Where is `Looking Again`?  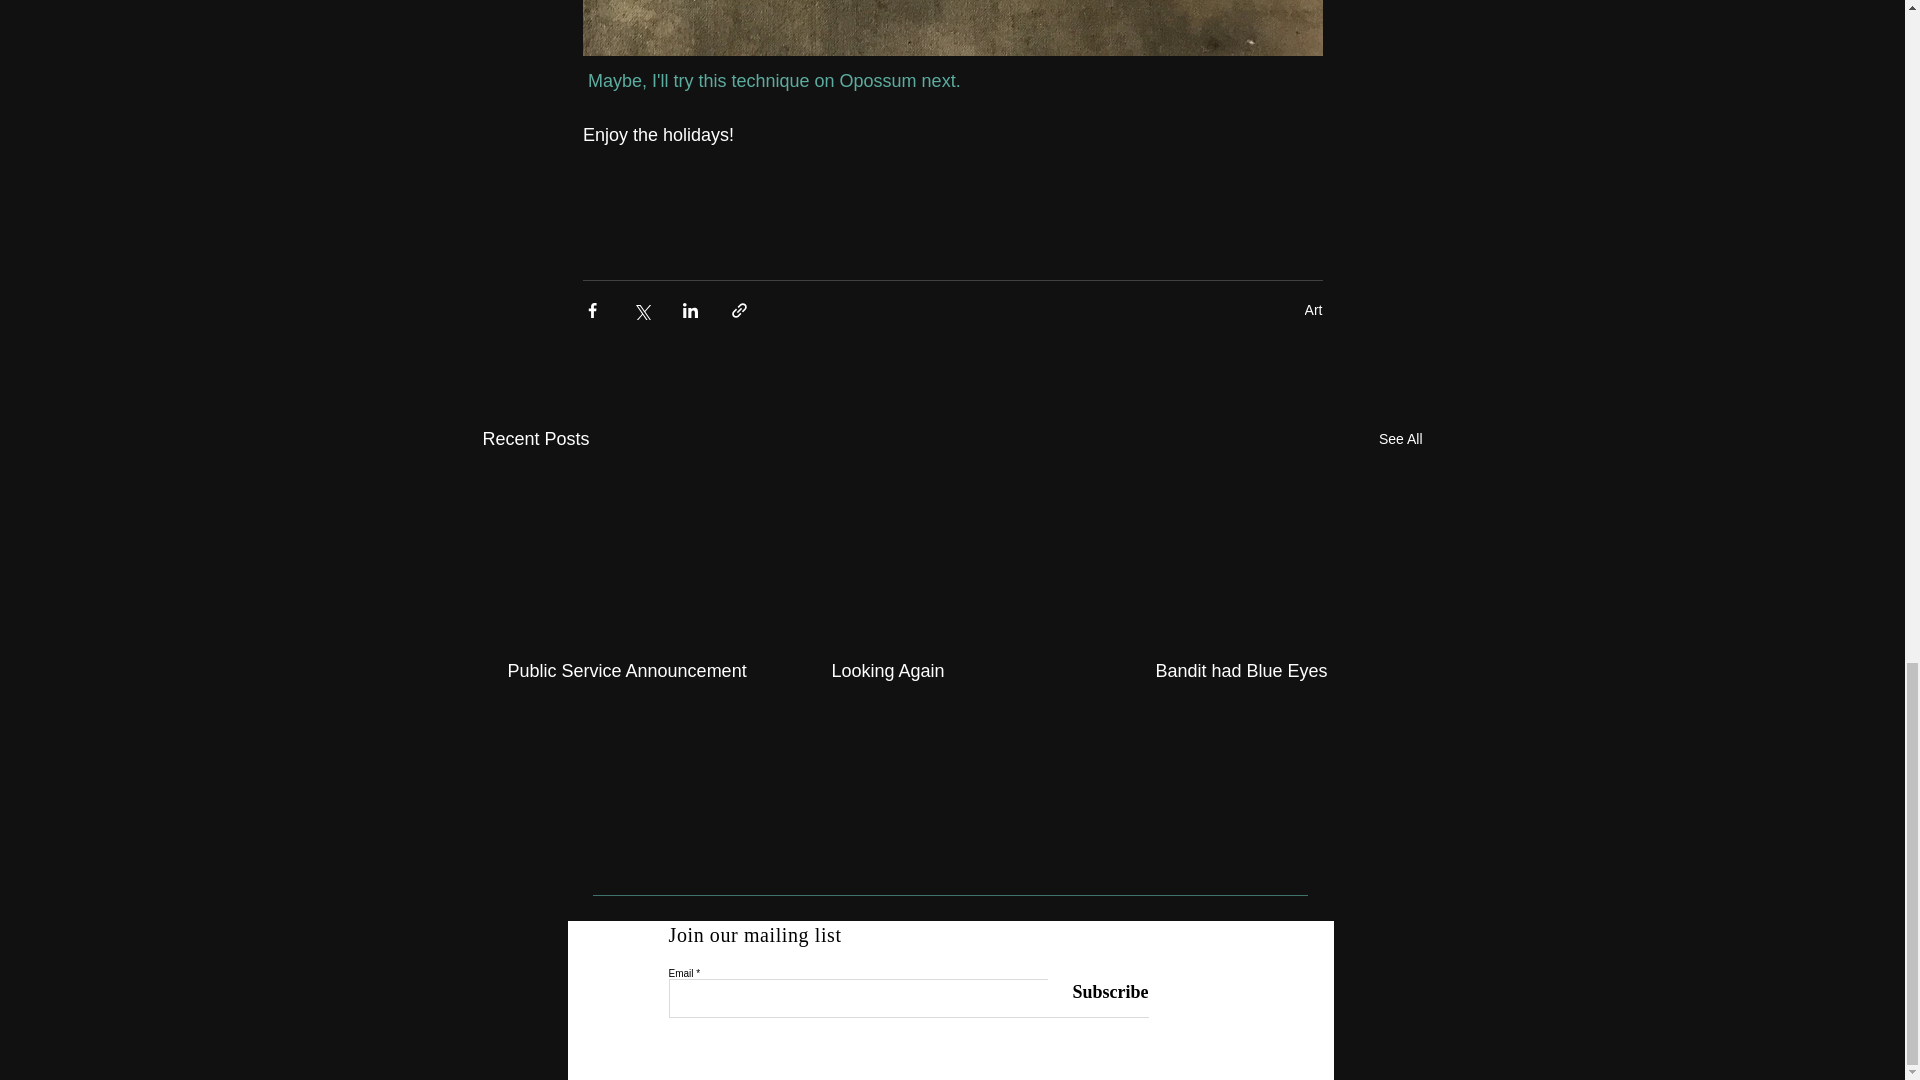 Looking Again is located at coordinates (951, 670).